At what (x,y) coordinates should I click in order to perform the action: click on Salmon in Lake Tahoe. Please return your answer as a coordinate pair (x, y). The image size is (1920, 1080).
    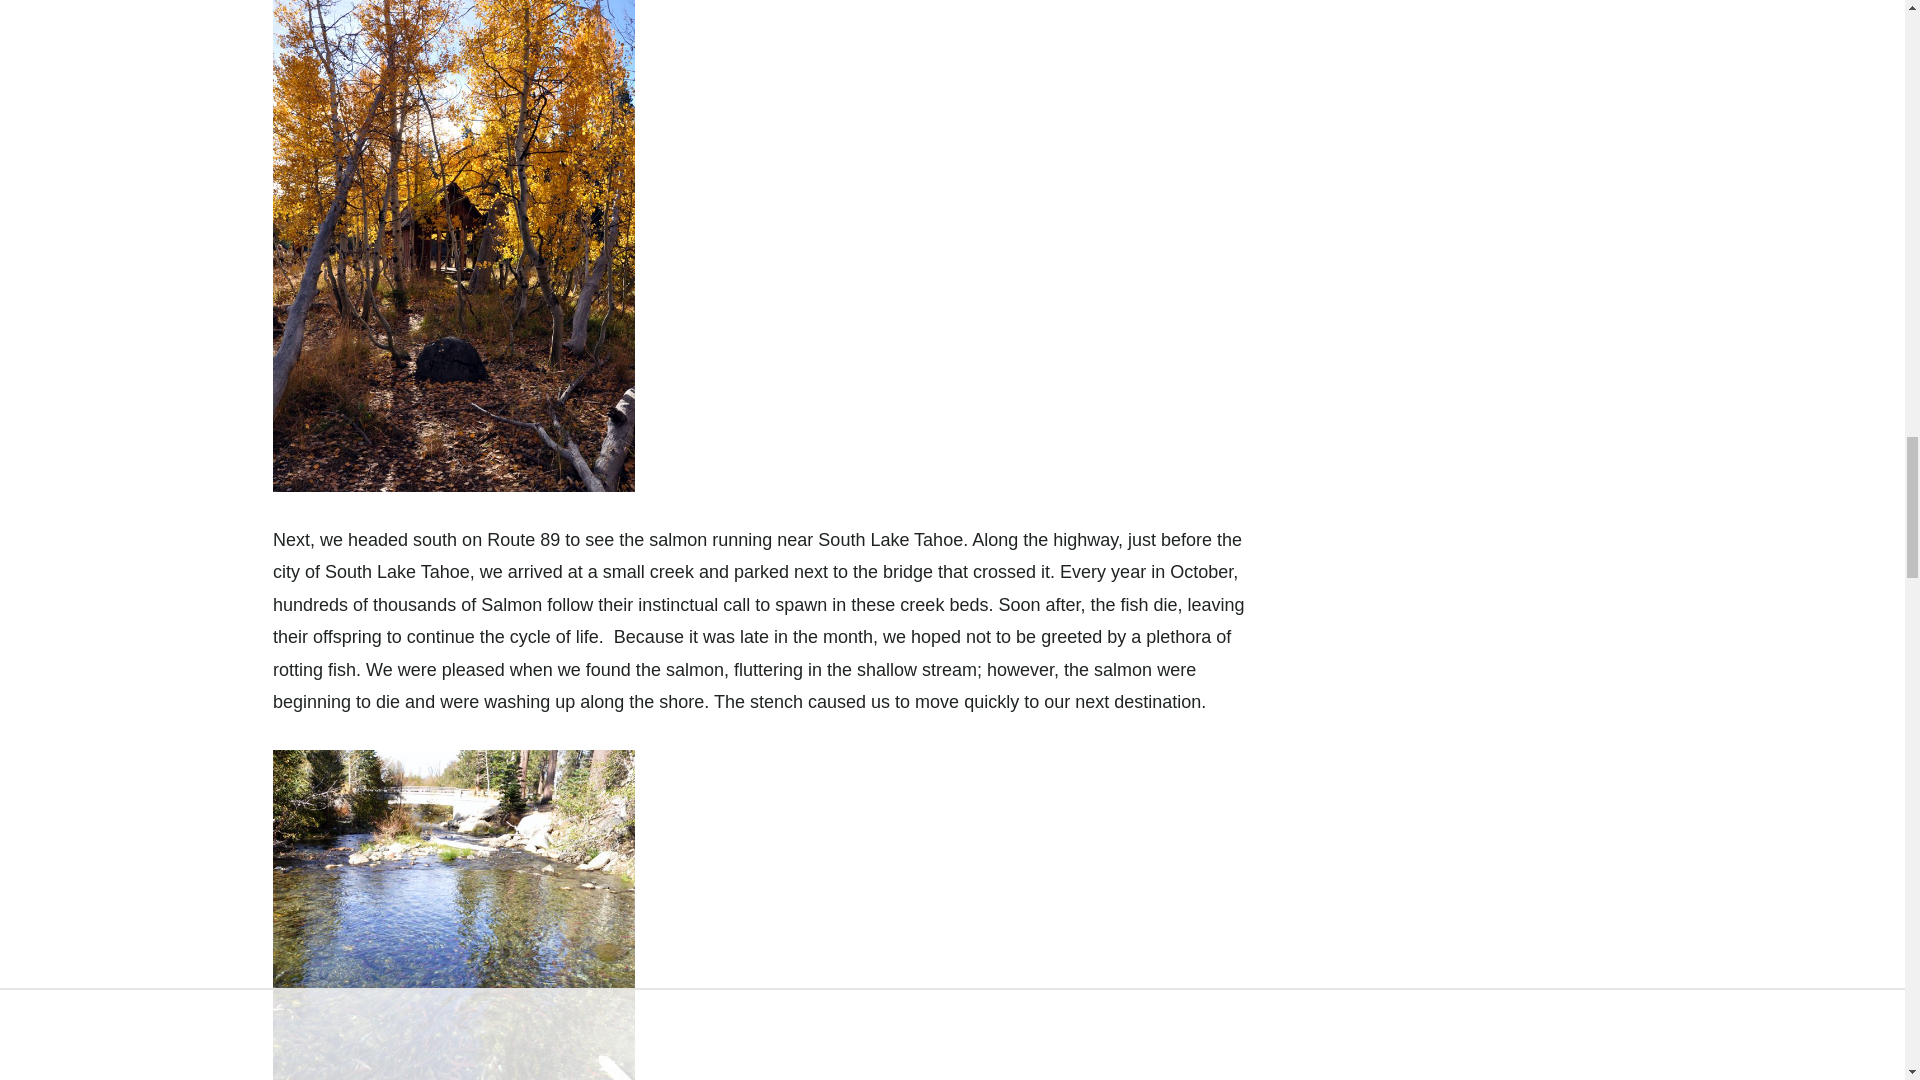
    Looking at the image, I should click on (454, 914).